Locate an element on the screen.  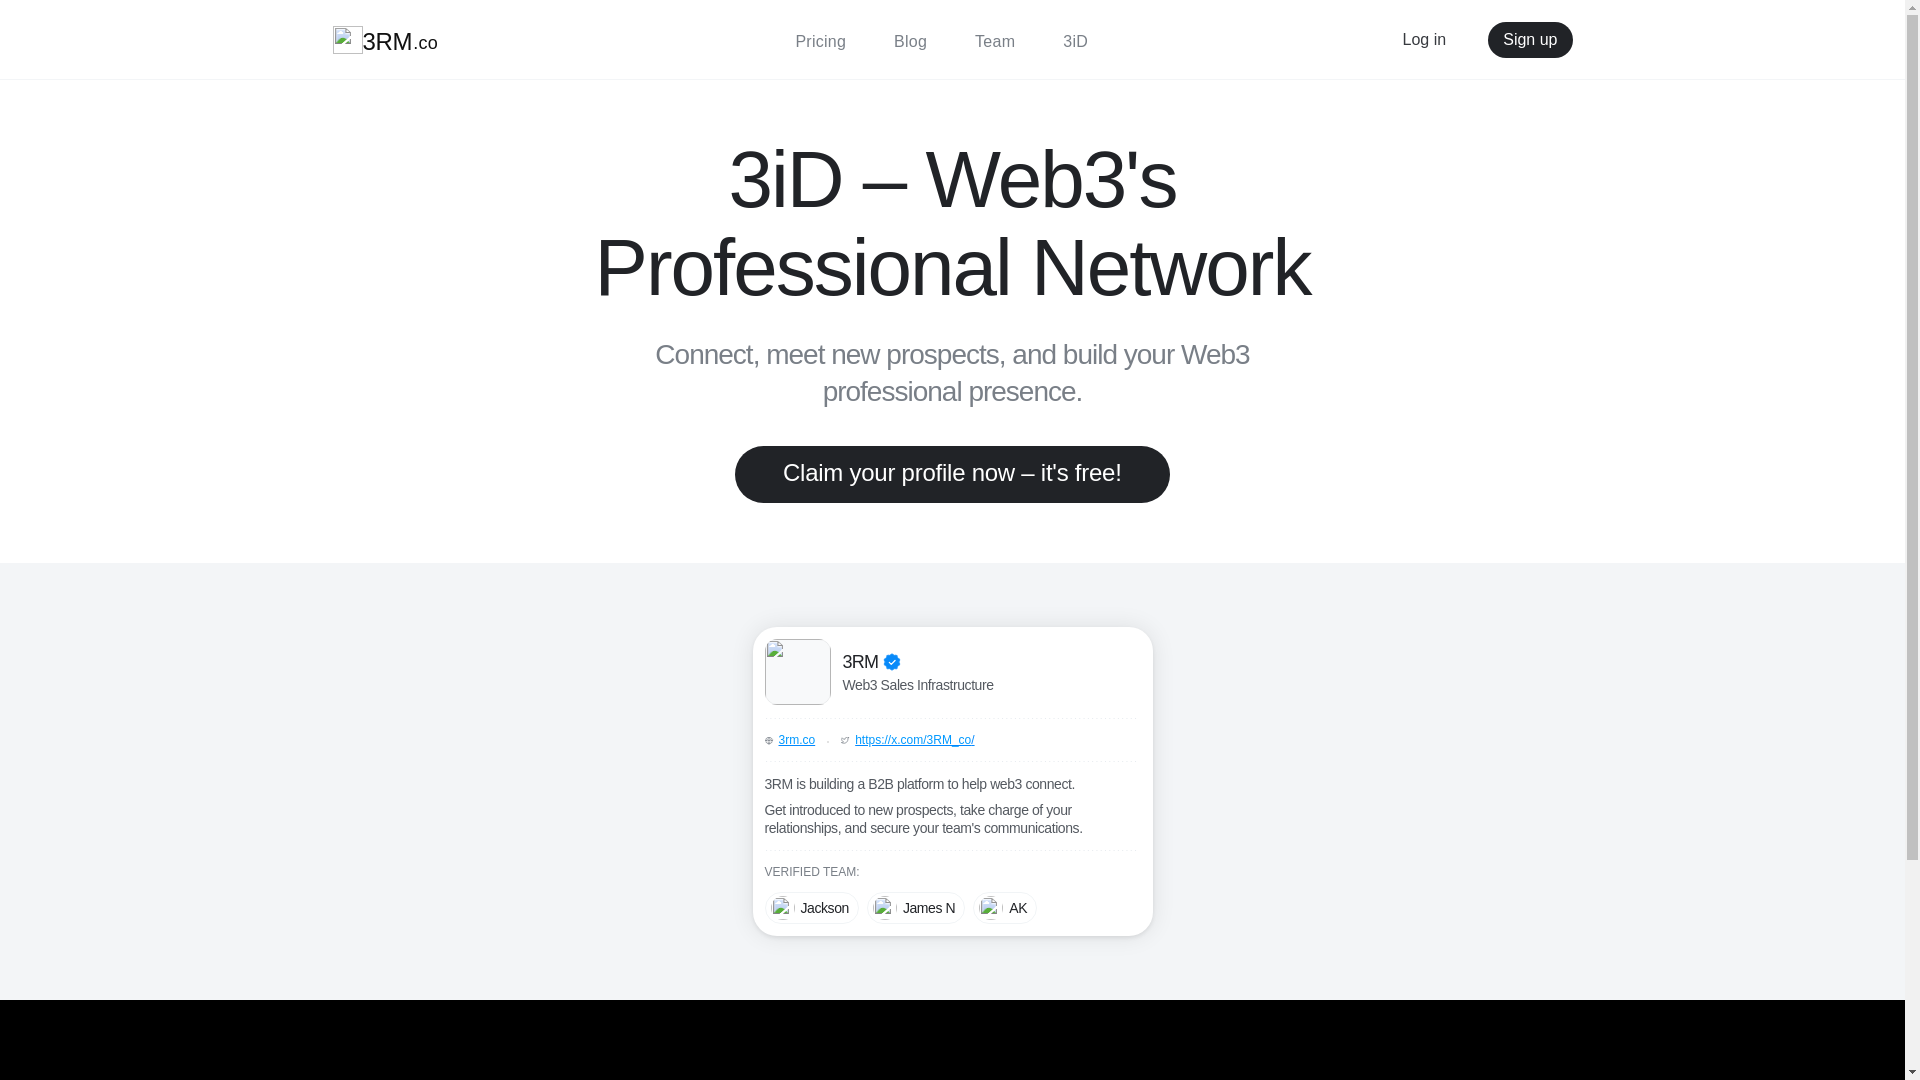
Blog is located at coordinates (910, 41).